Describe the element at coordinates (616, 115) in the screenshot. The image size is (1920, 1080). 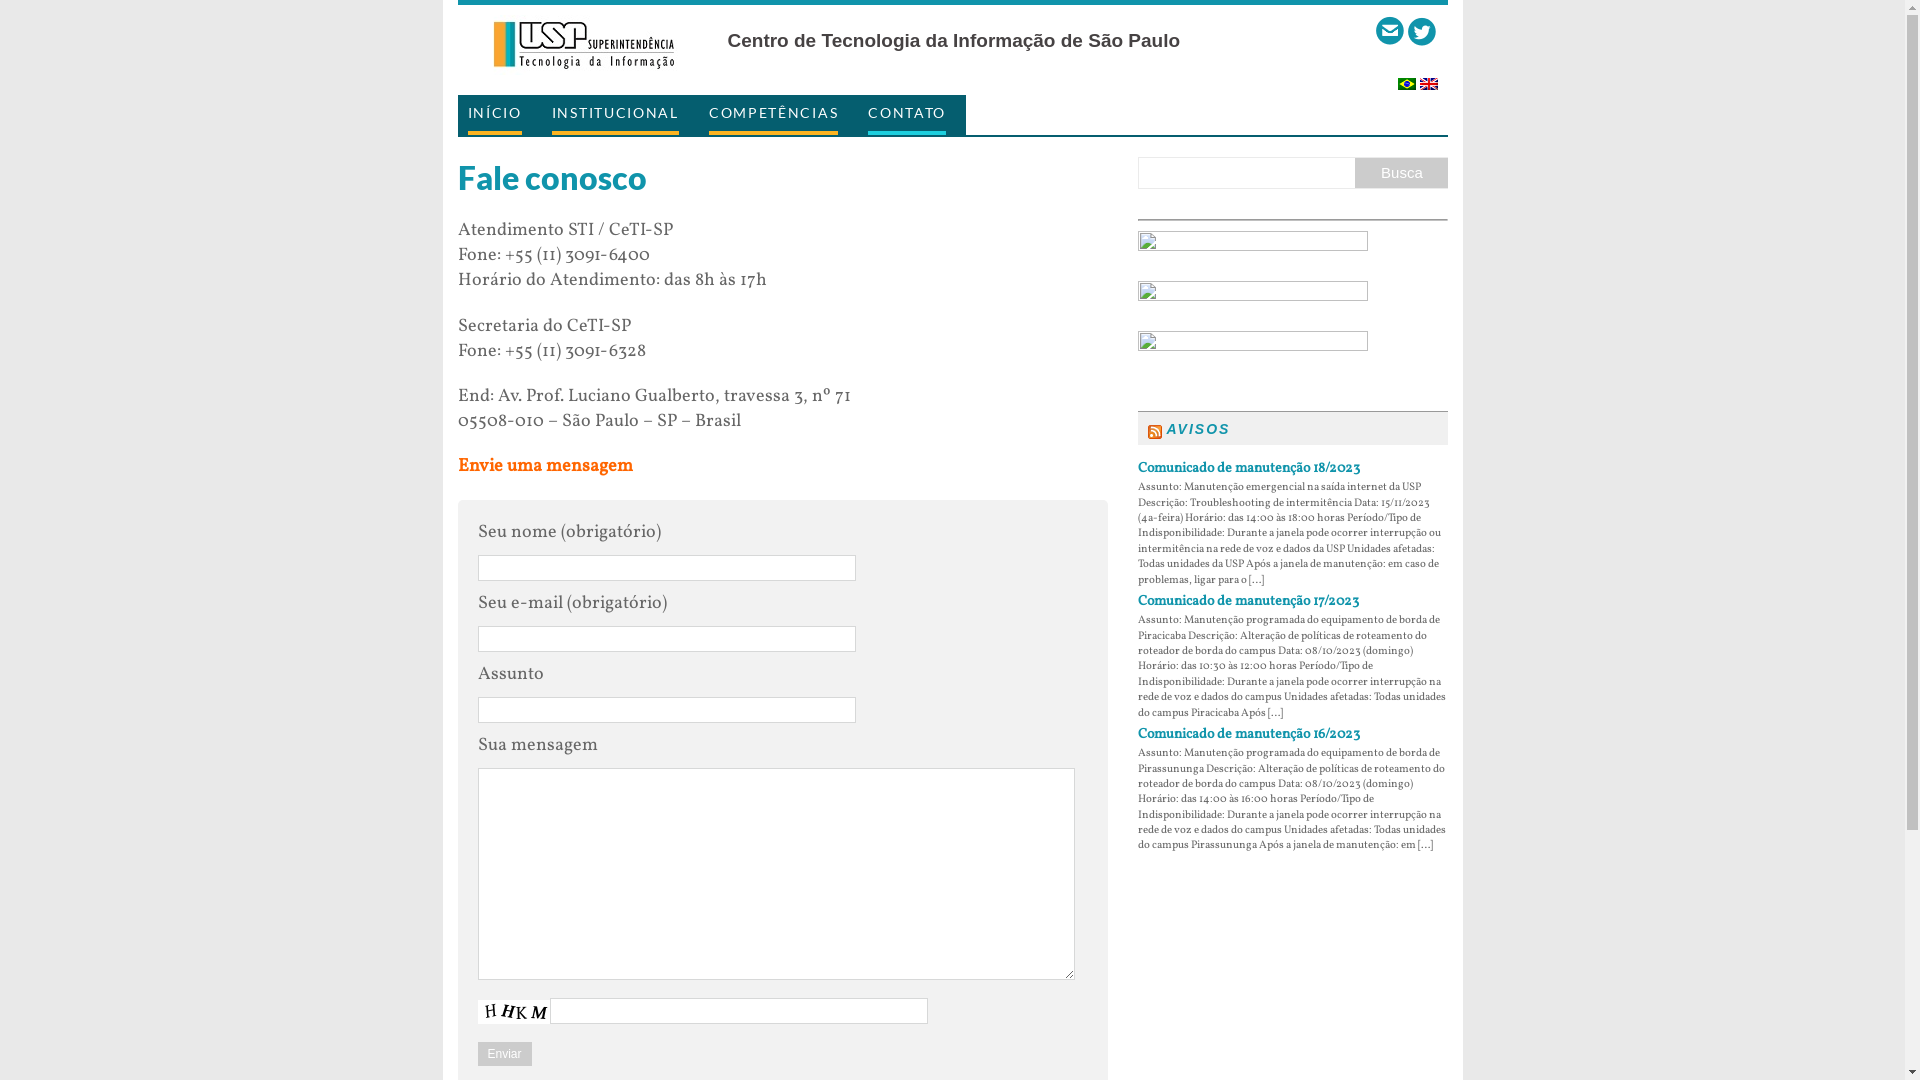
I see `INSTITUCIONAL` at that location.